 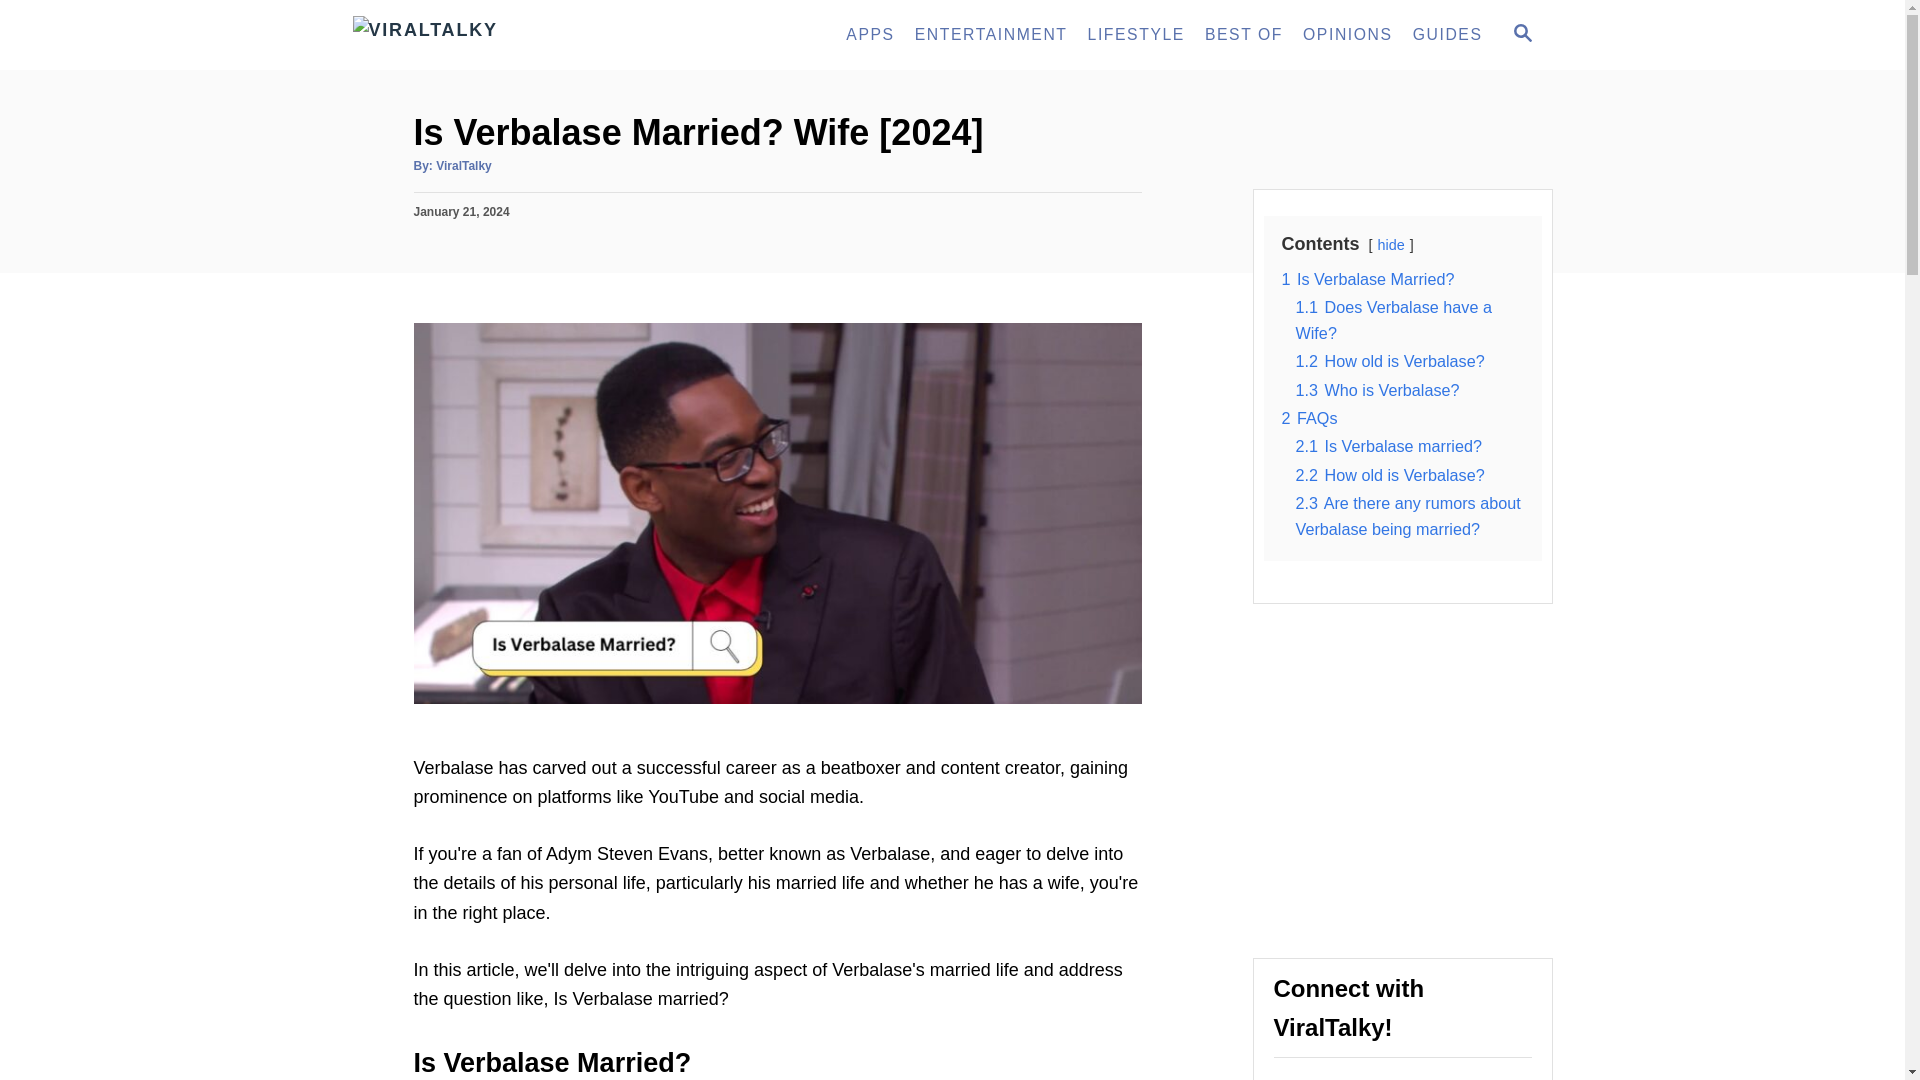 I want to click on APPS, so click(x=870, y=35).